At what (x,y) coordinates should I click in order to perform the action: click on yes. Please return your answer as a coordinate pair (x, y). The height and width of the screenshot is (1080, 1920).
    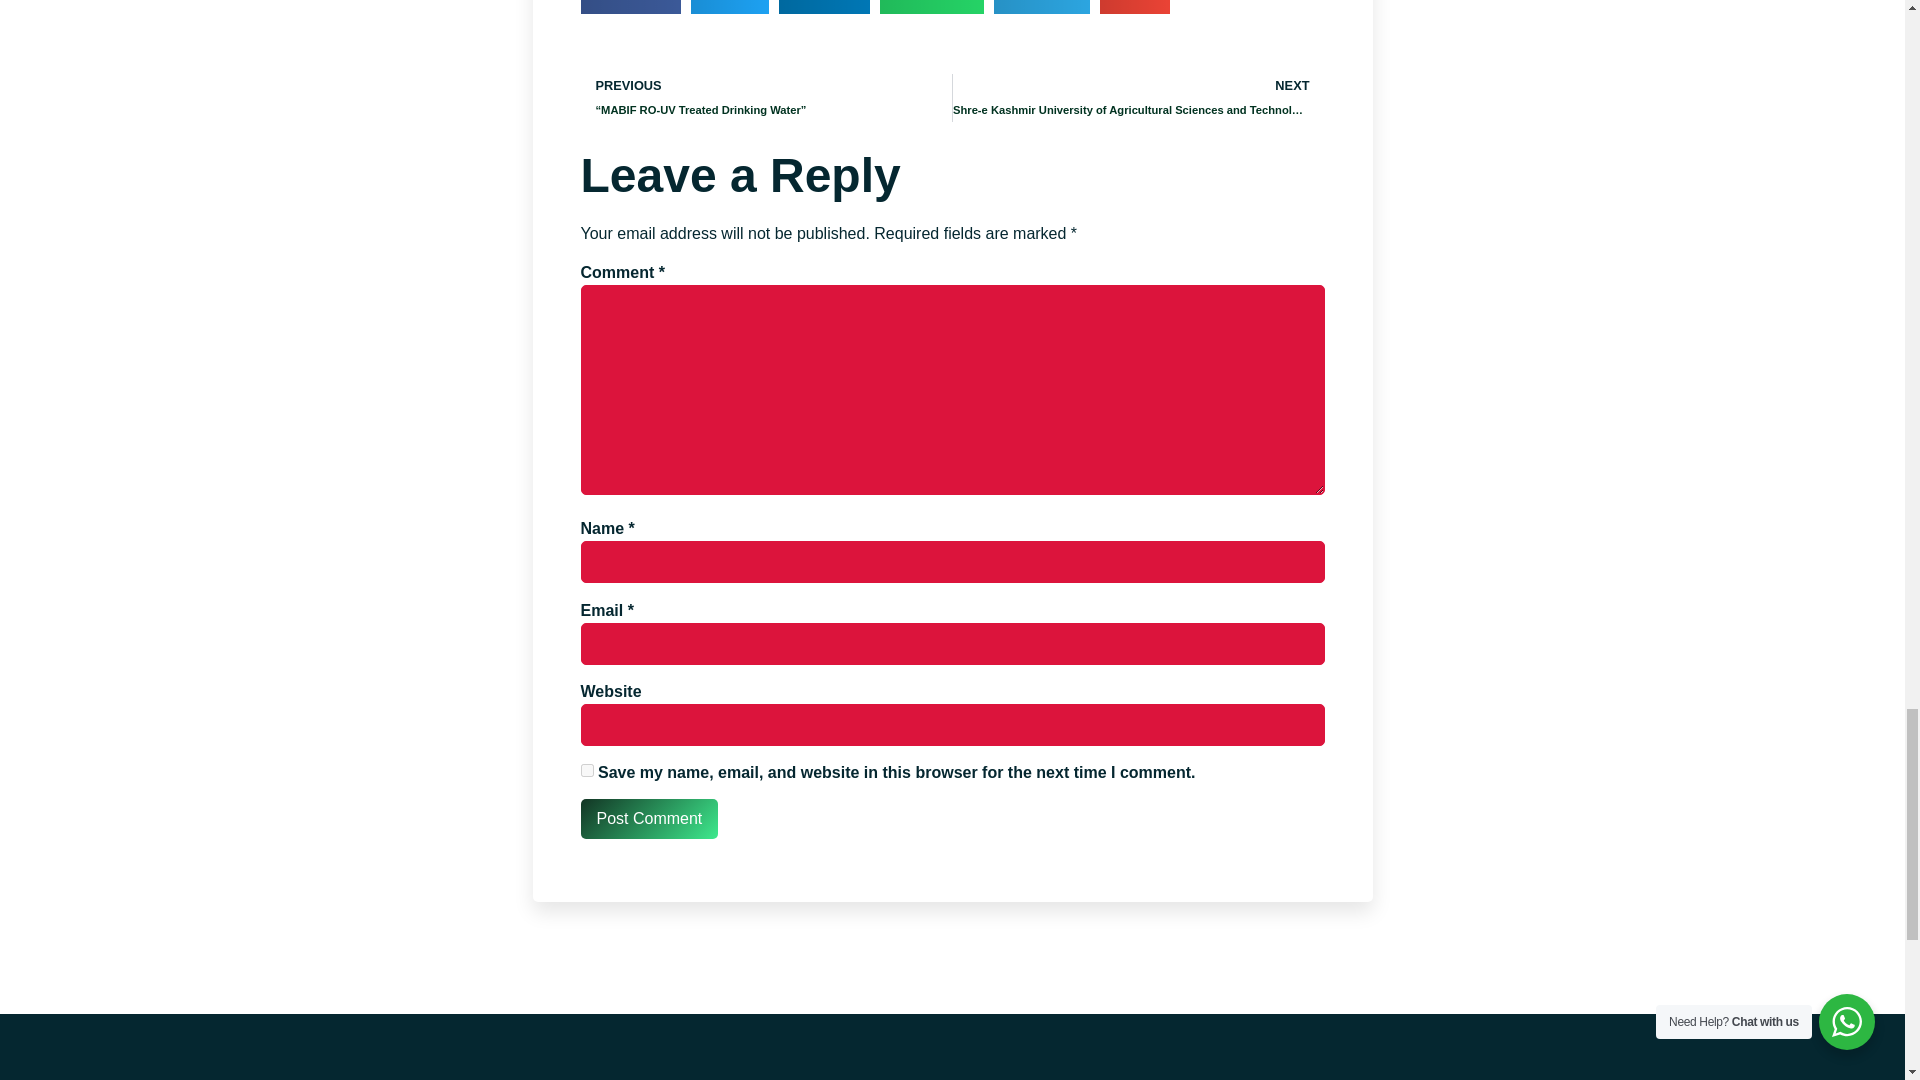
    Looking at the image, I should click on (586, 770).